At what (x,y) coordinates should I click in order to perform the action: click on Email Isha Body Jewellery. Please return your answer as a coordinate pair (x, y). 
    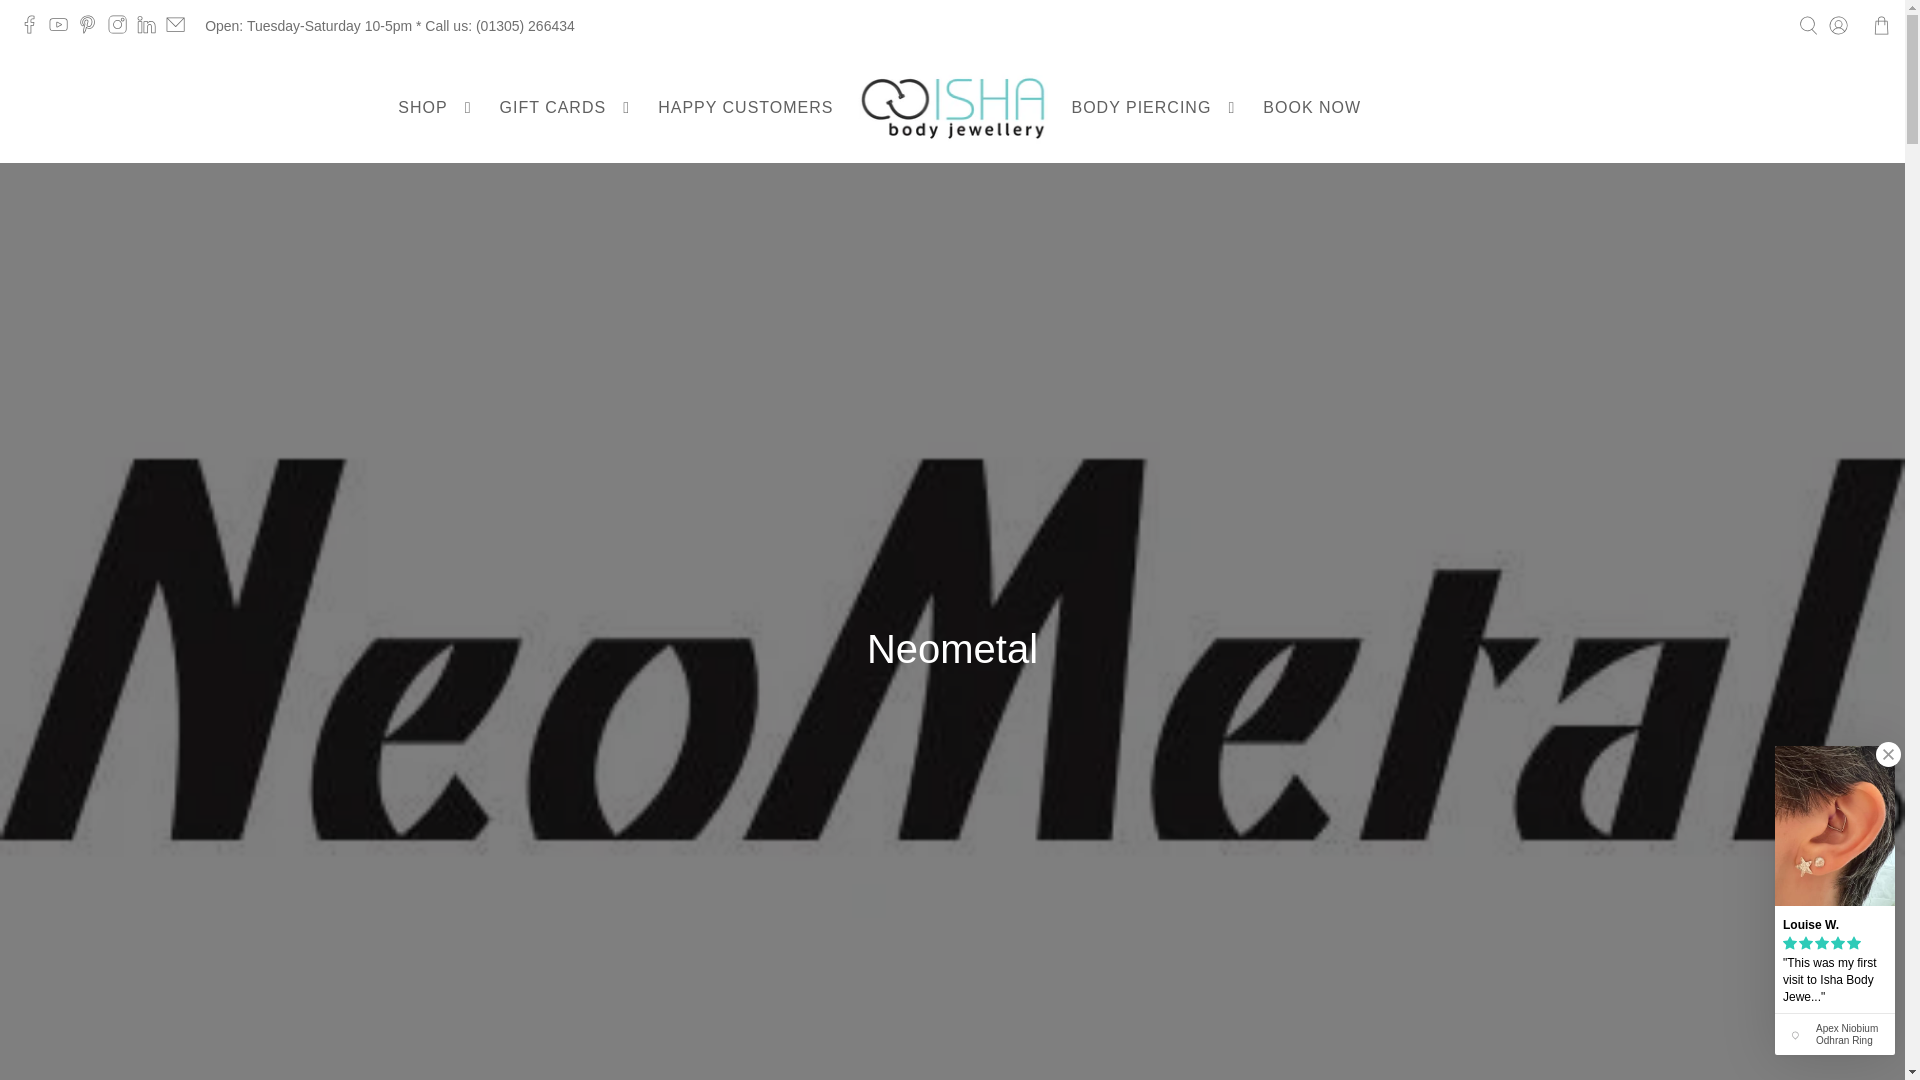
    Looking at the image, I should click on (180, 29).